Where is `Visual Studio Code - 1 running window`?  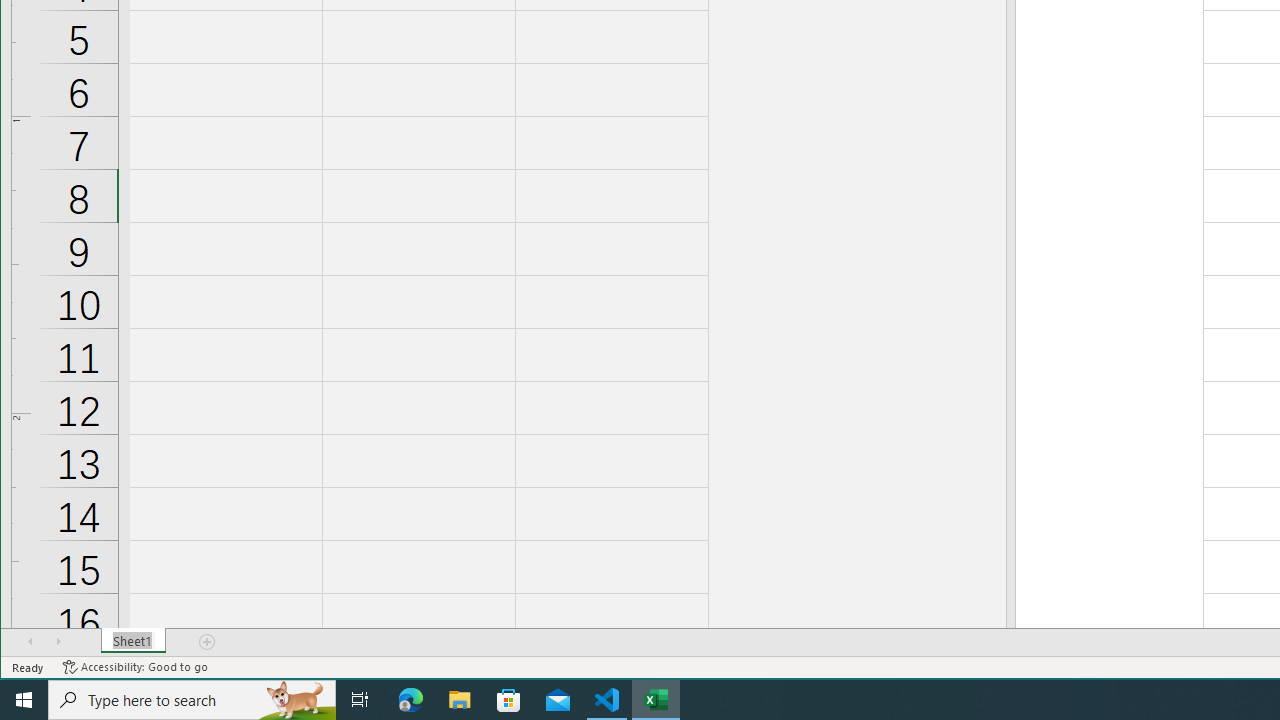
Visual Studio Code - 1 running window is located at coordinates (607, 700).